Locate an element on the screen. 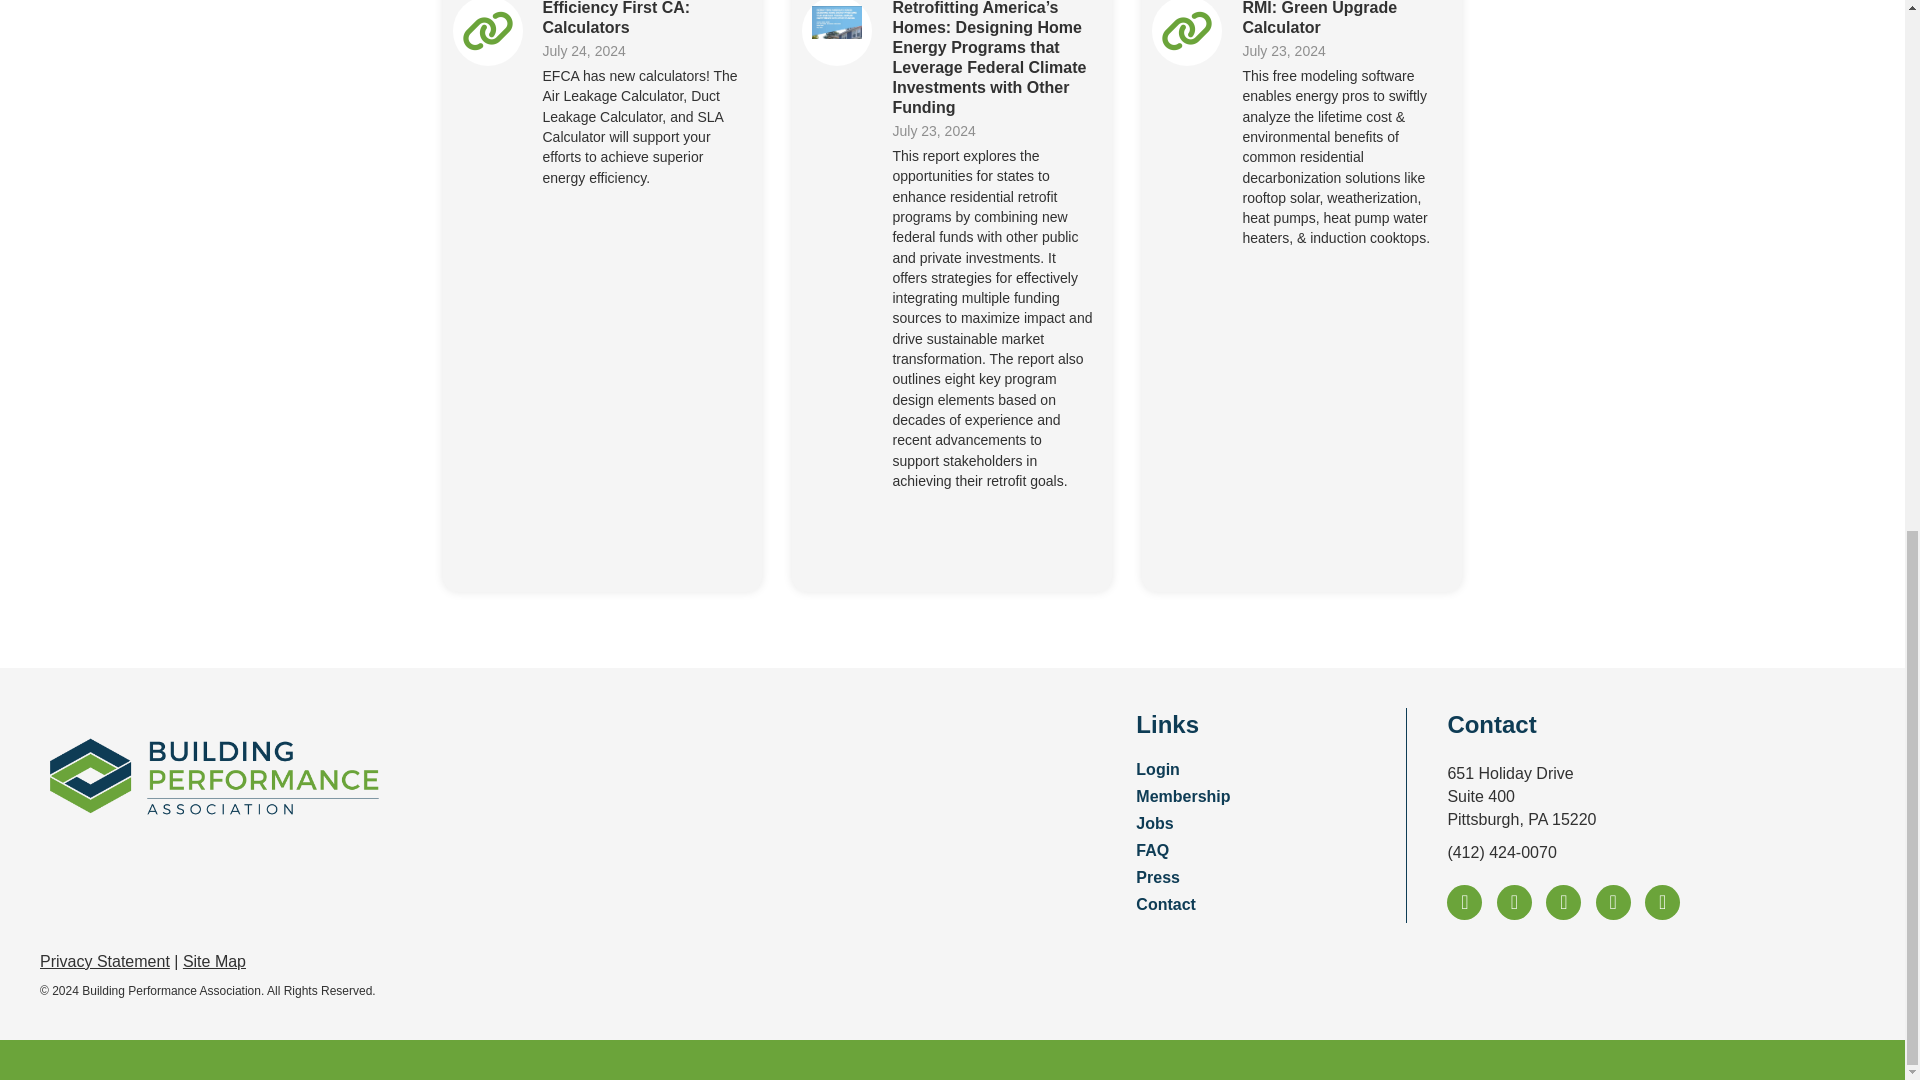 The height and width of the screenshot is (1080, 1920). RMI: Green Upgrade Calculator is located at coordinates (1320, 18).